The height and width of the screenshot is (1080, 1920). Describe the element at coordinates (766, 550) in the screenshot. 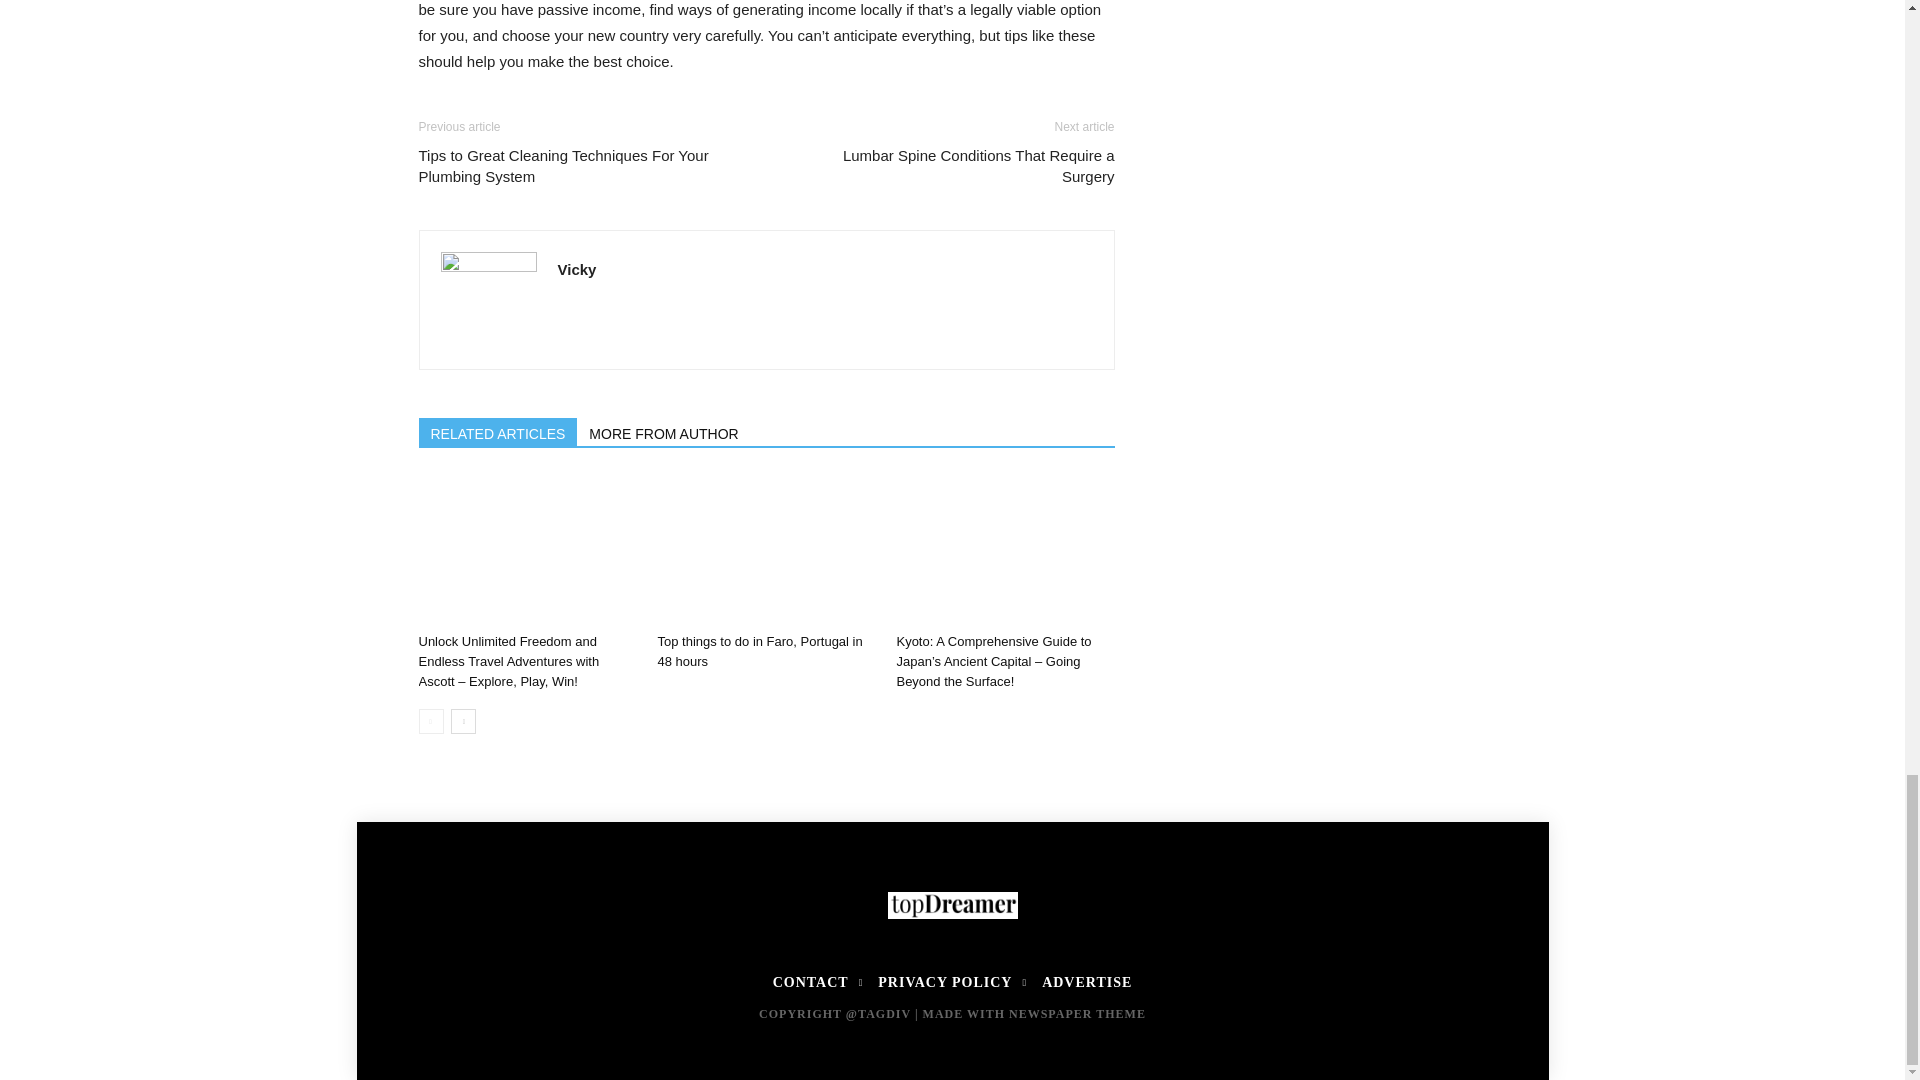

I see `Top things to do in Faro, Portugal in 48 hours` at that location.